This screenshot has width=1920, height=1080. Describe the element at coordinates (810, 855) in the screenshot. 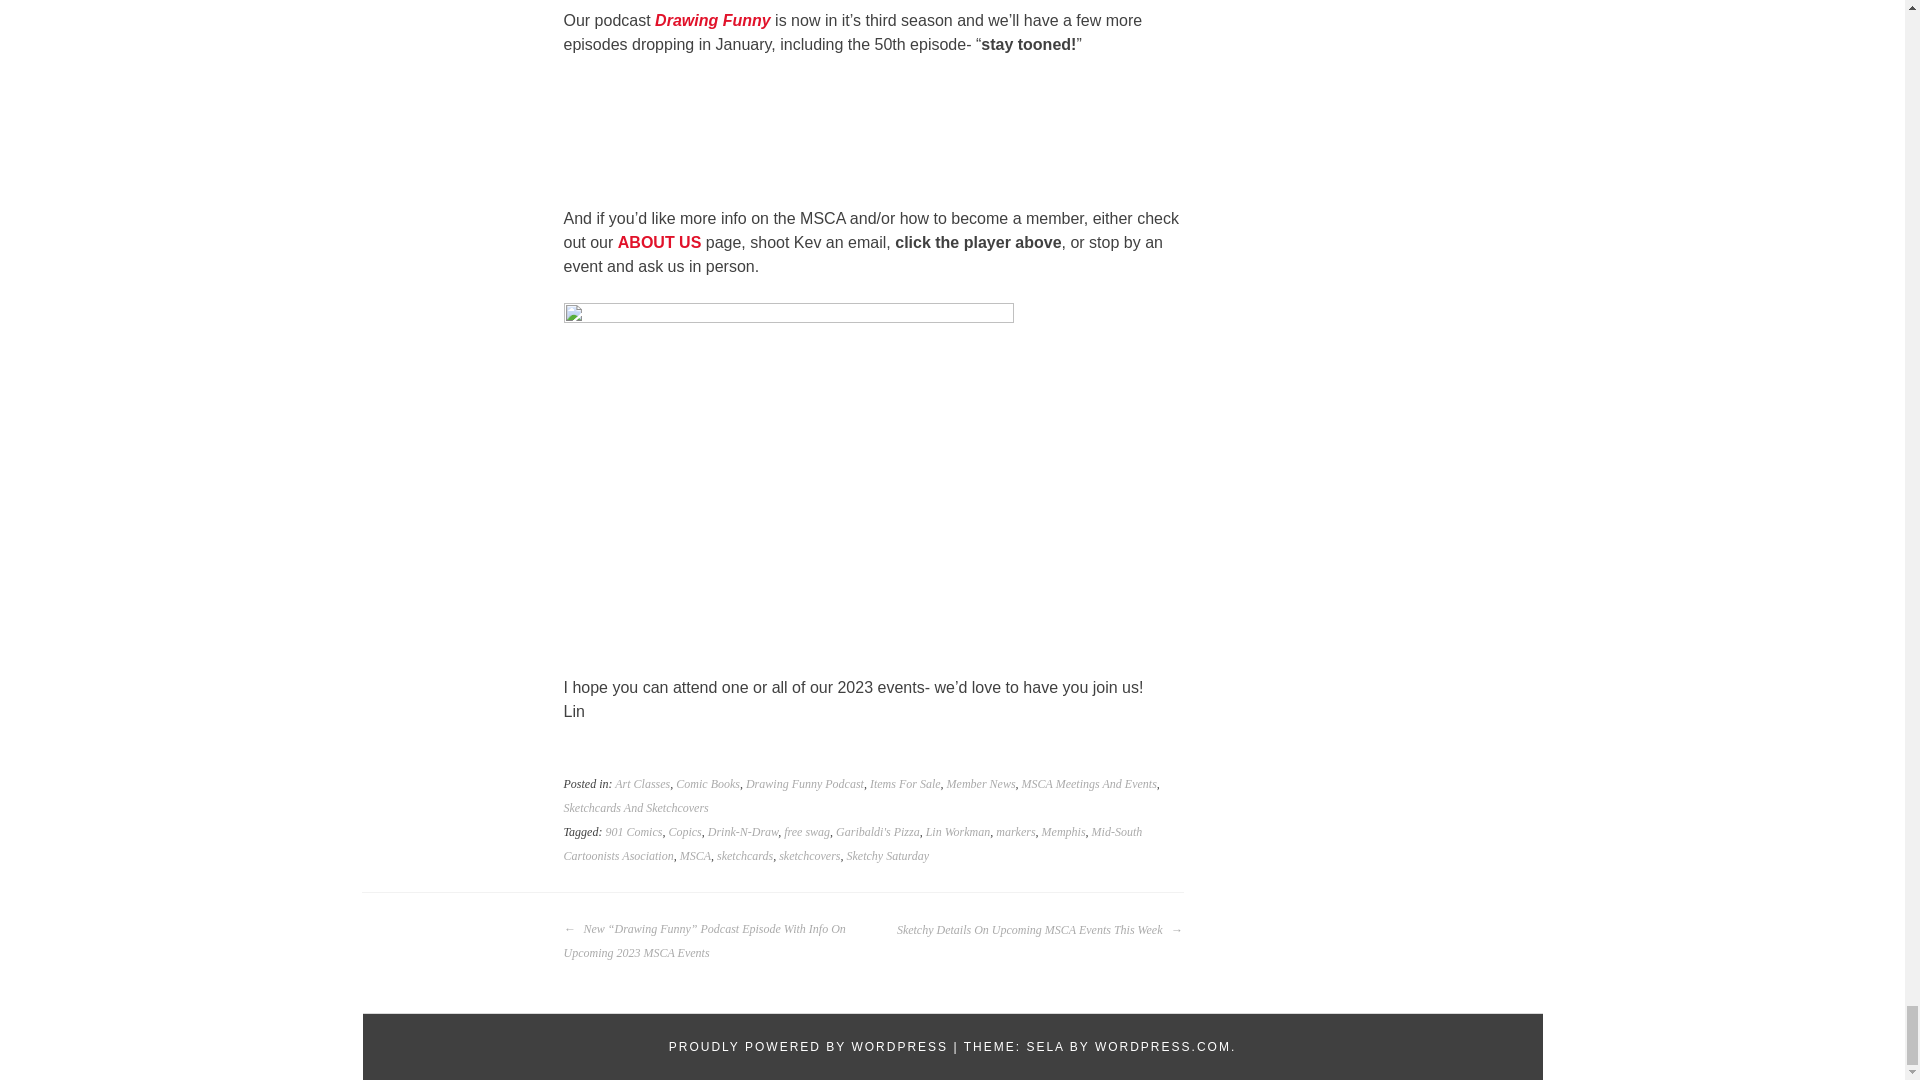

I see `sketchcovers` at that location.